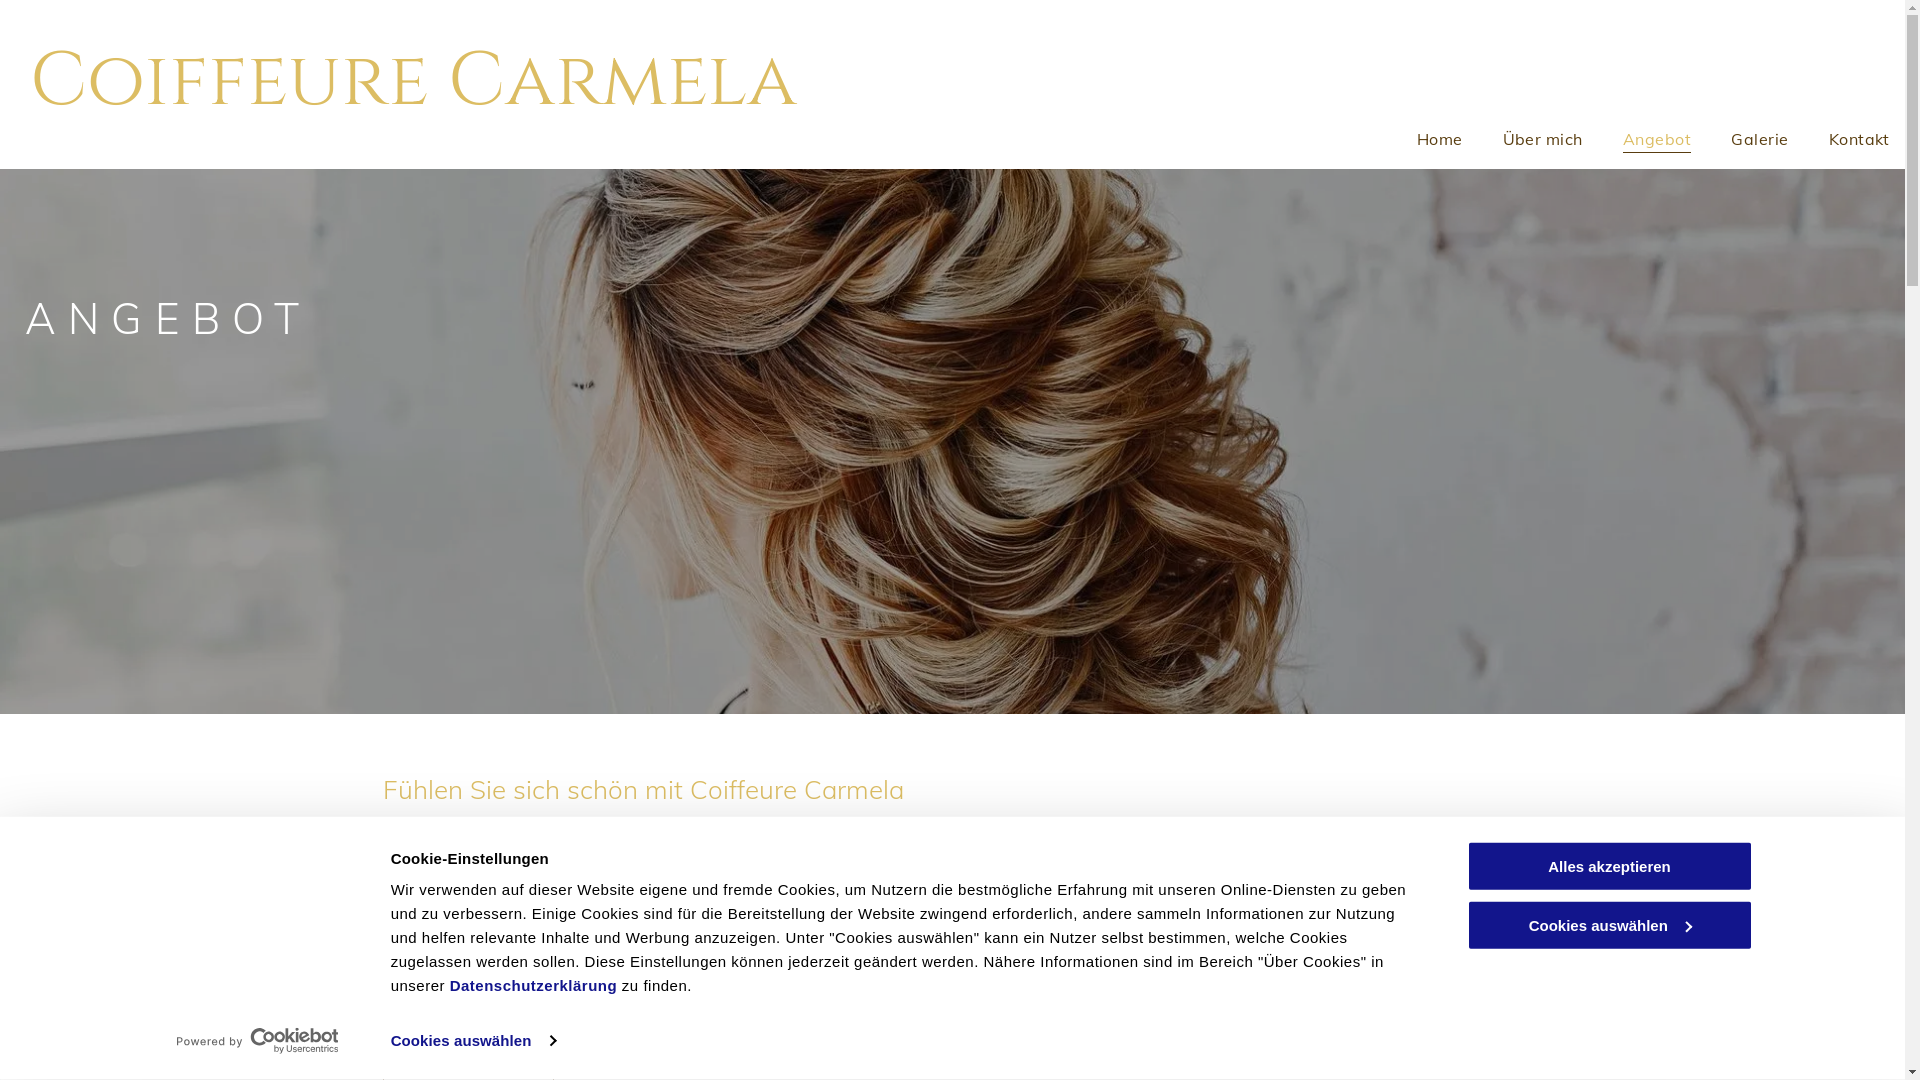 This screenshot has width=1920, height=1080. What do you see at coordinates (1637, 138) in the screenshot?
I see `Angebot` at bounding box center [1637, 138].